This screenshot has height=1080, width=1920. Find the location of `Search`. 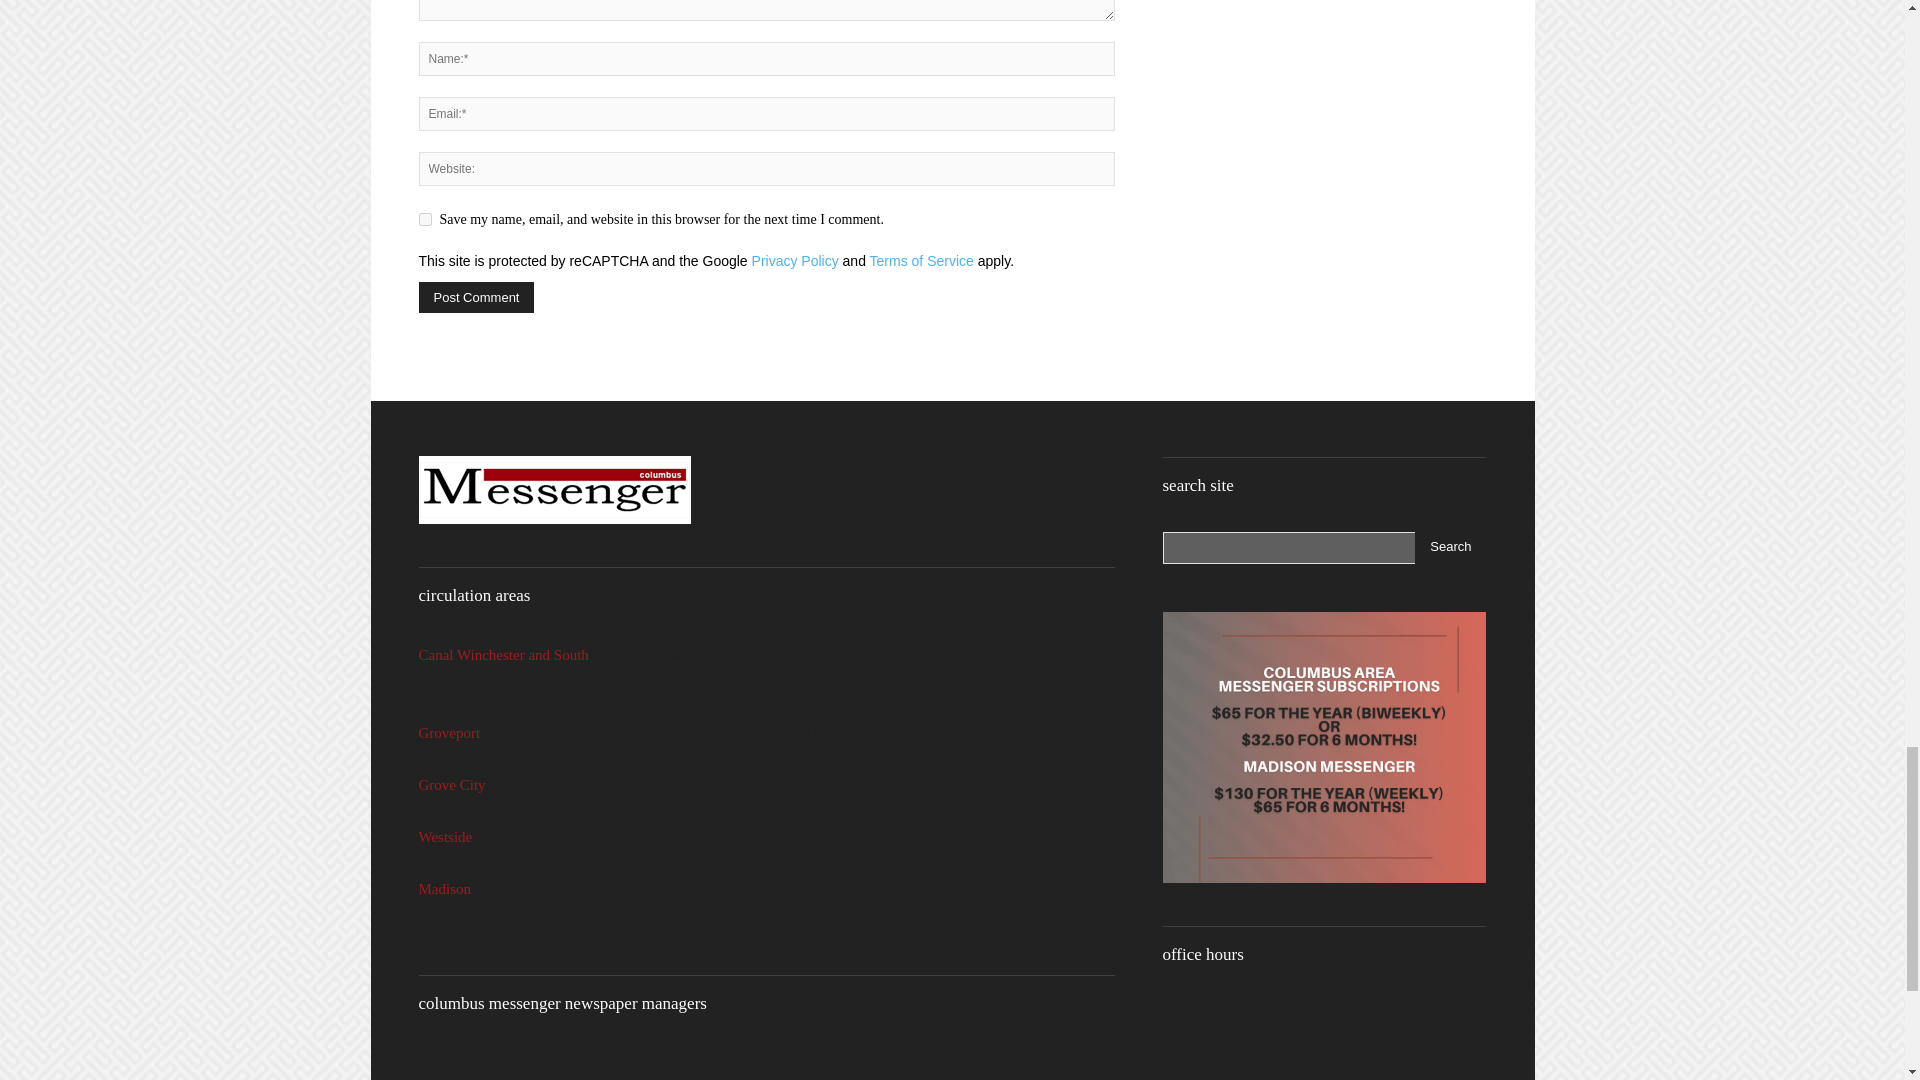

Search is located at coordinates (1450, 548).